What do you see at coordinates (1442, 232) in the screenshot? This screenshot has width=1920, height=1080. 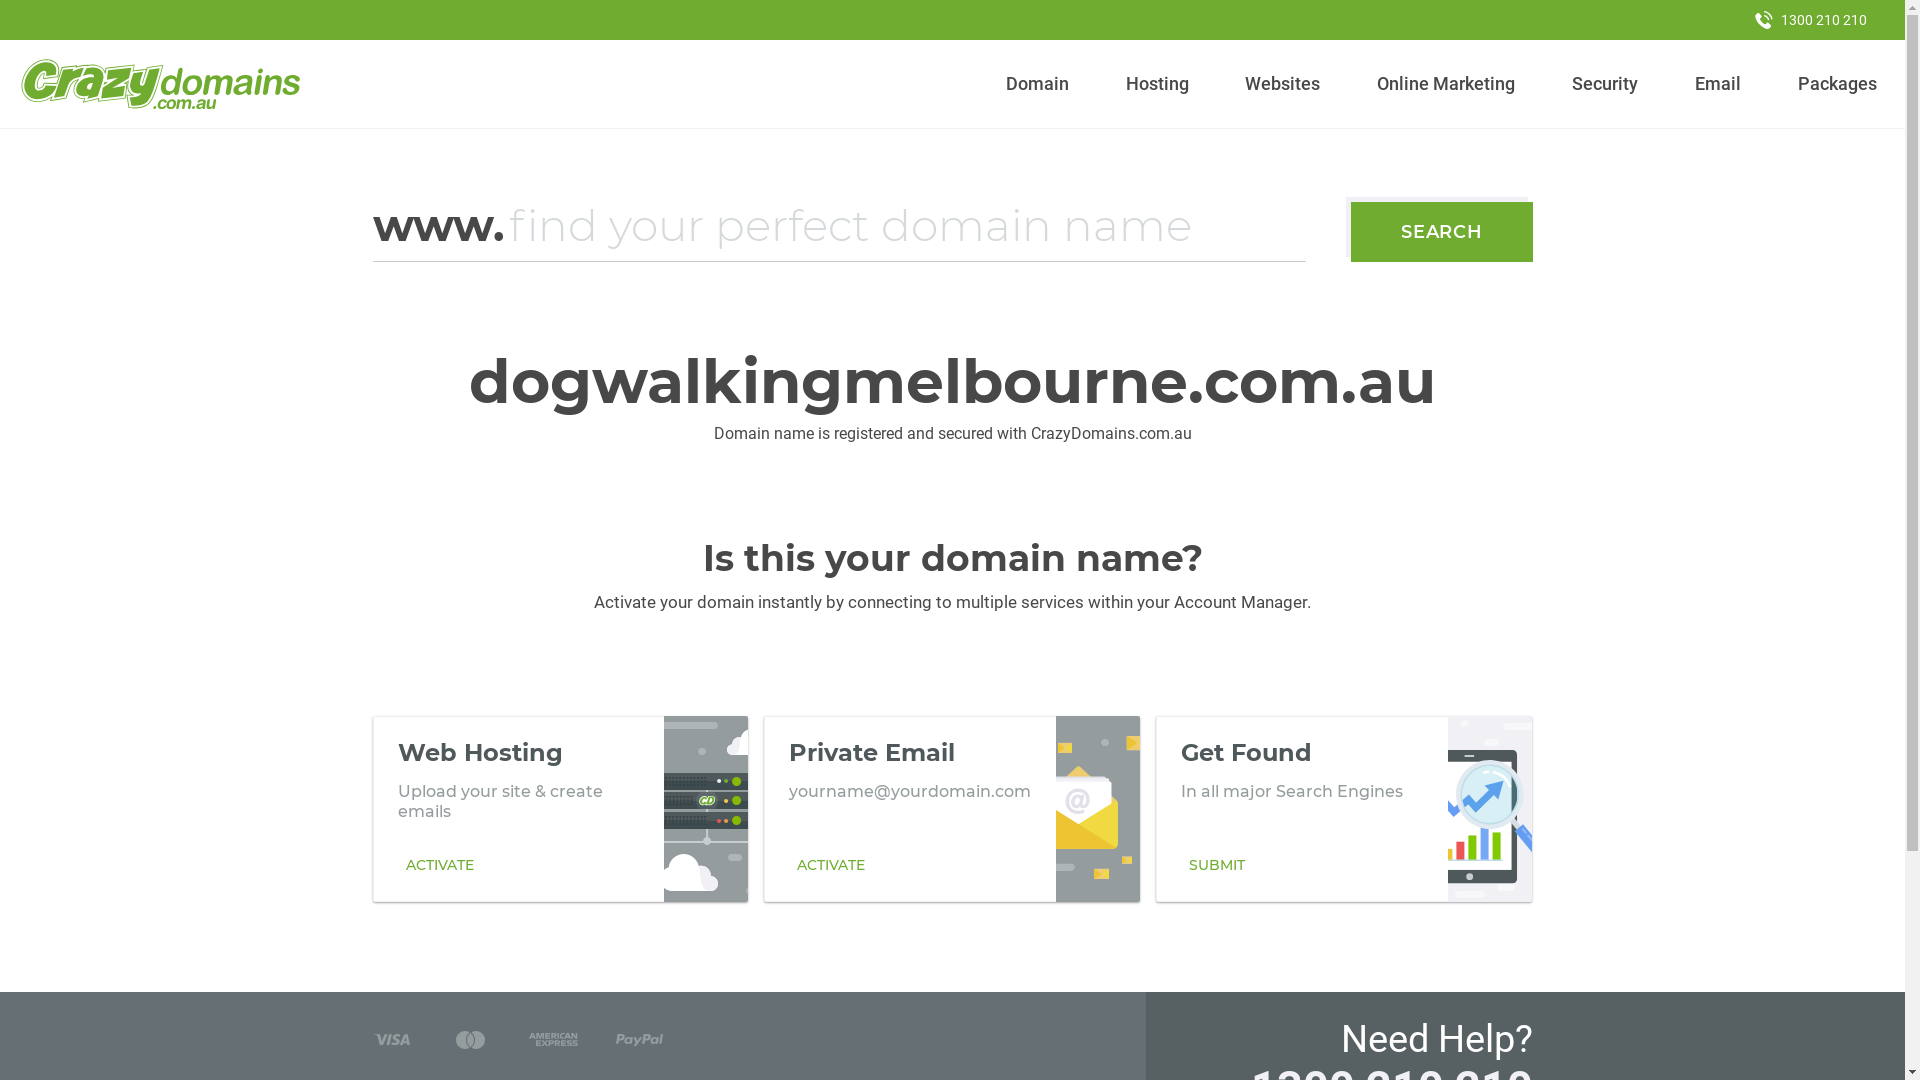 I see `SEARCH` at bounding box center [1442, 232].